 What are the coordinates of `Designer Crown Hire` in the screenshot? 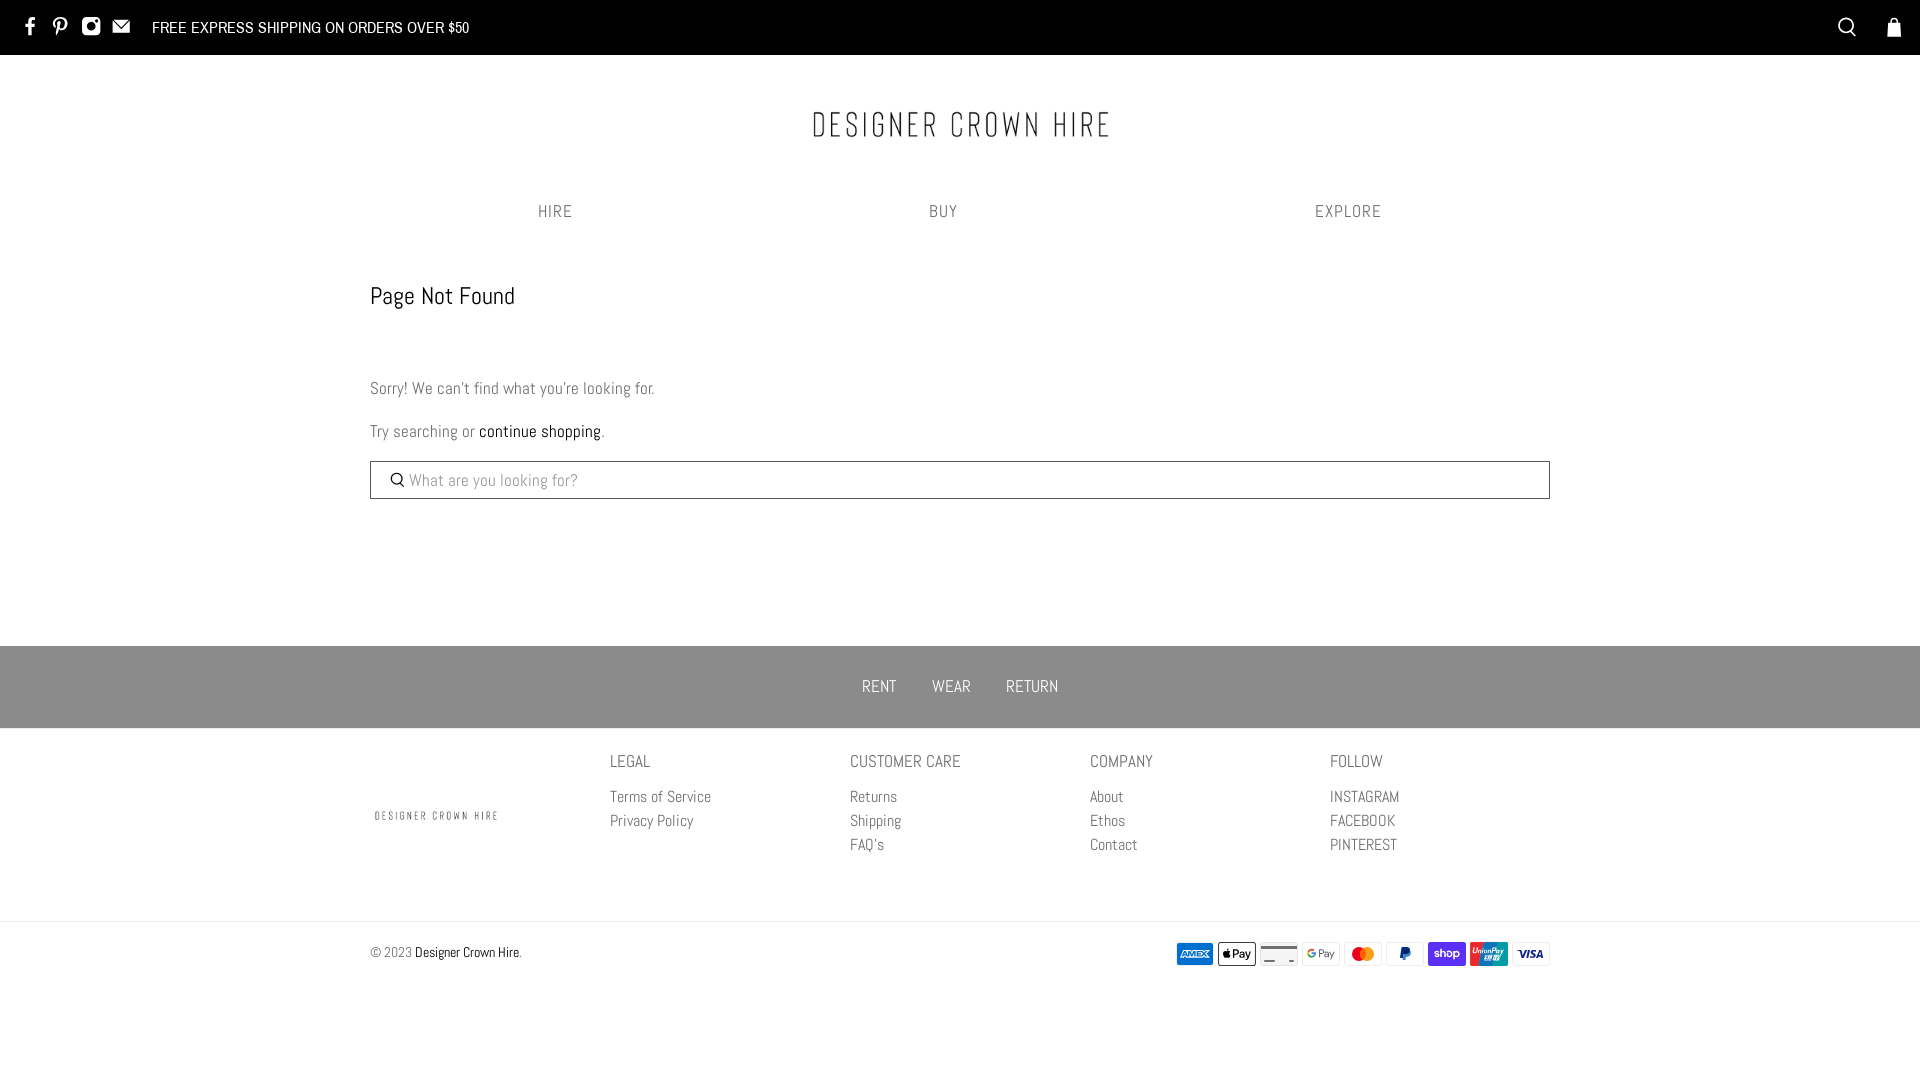 It's located at (960, 124).